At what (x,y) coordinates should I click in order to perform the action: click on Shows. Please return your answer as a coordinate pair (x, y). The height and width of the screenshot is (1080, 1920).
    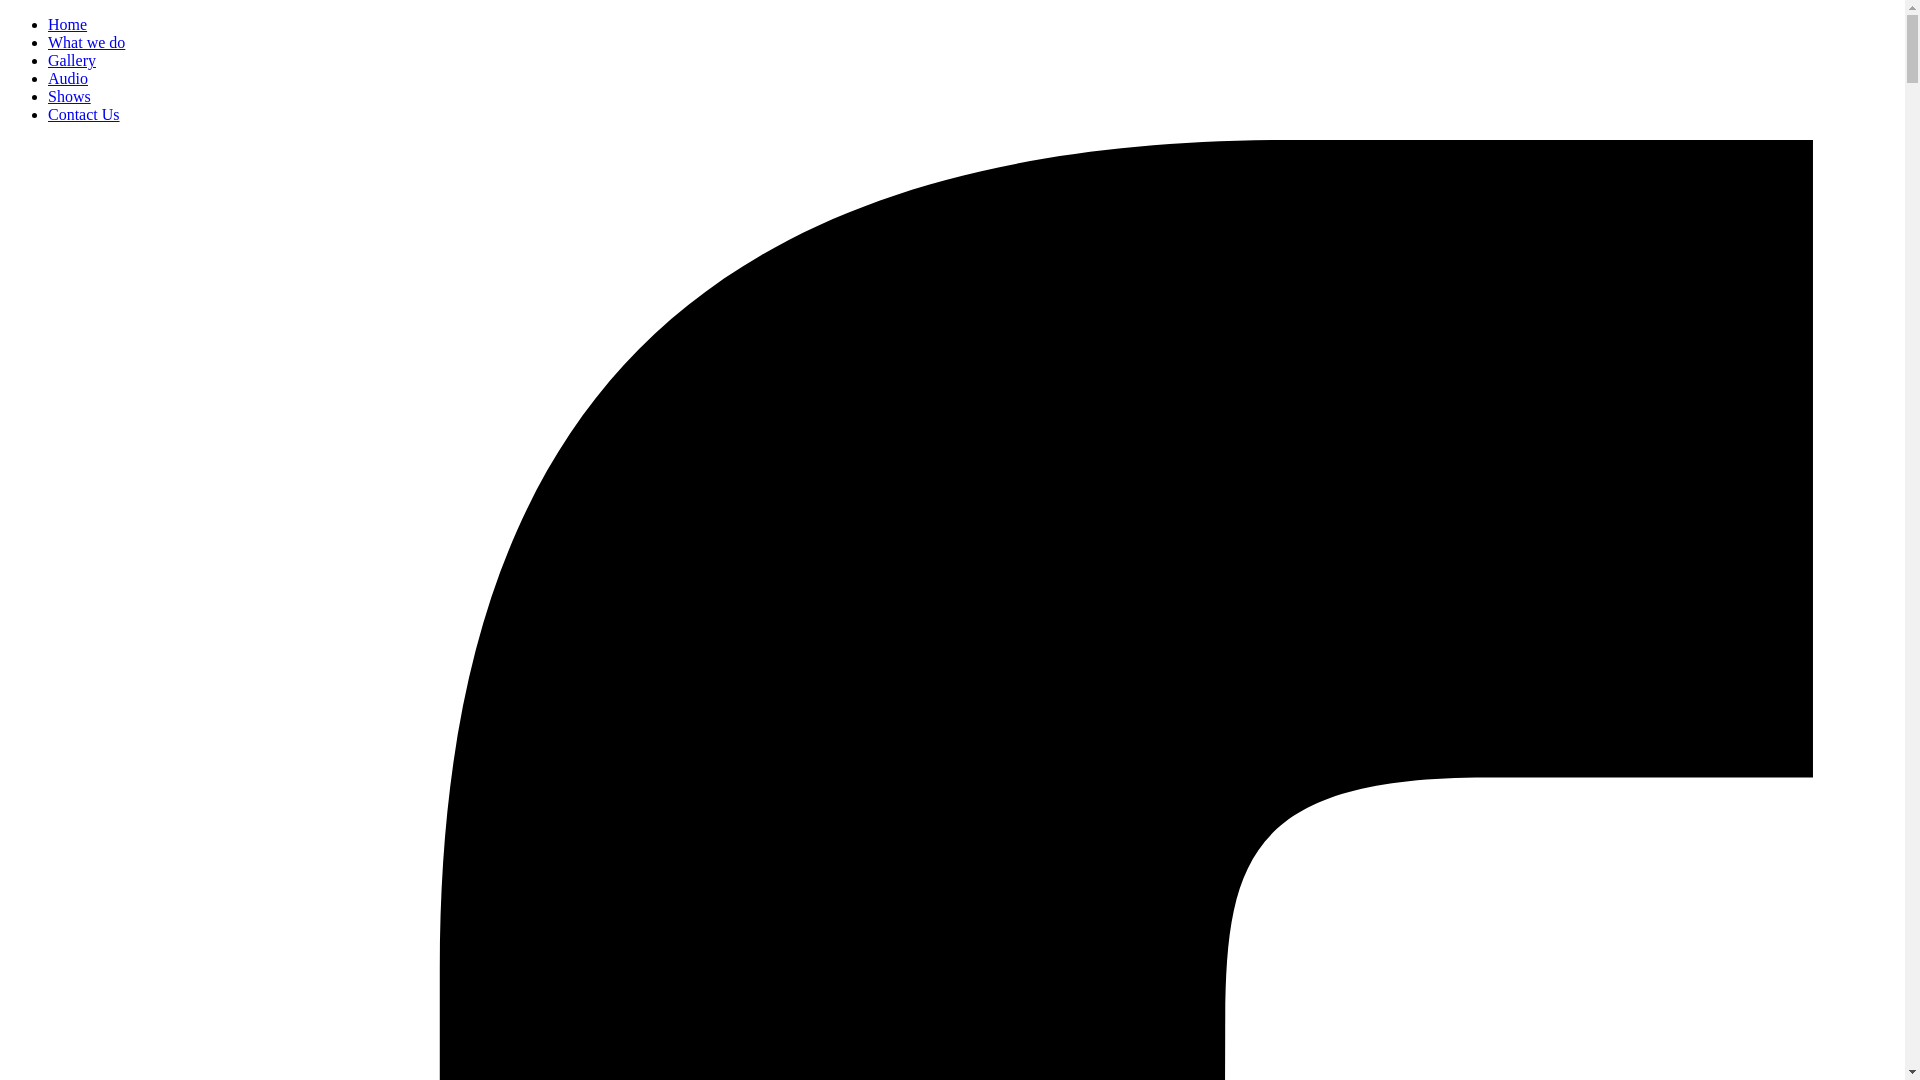
    Looking at the image, I should click on (70, 96).